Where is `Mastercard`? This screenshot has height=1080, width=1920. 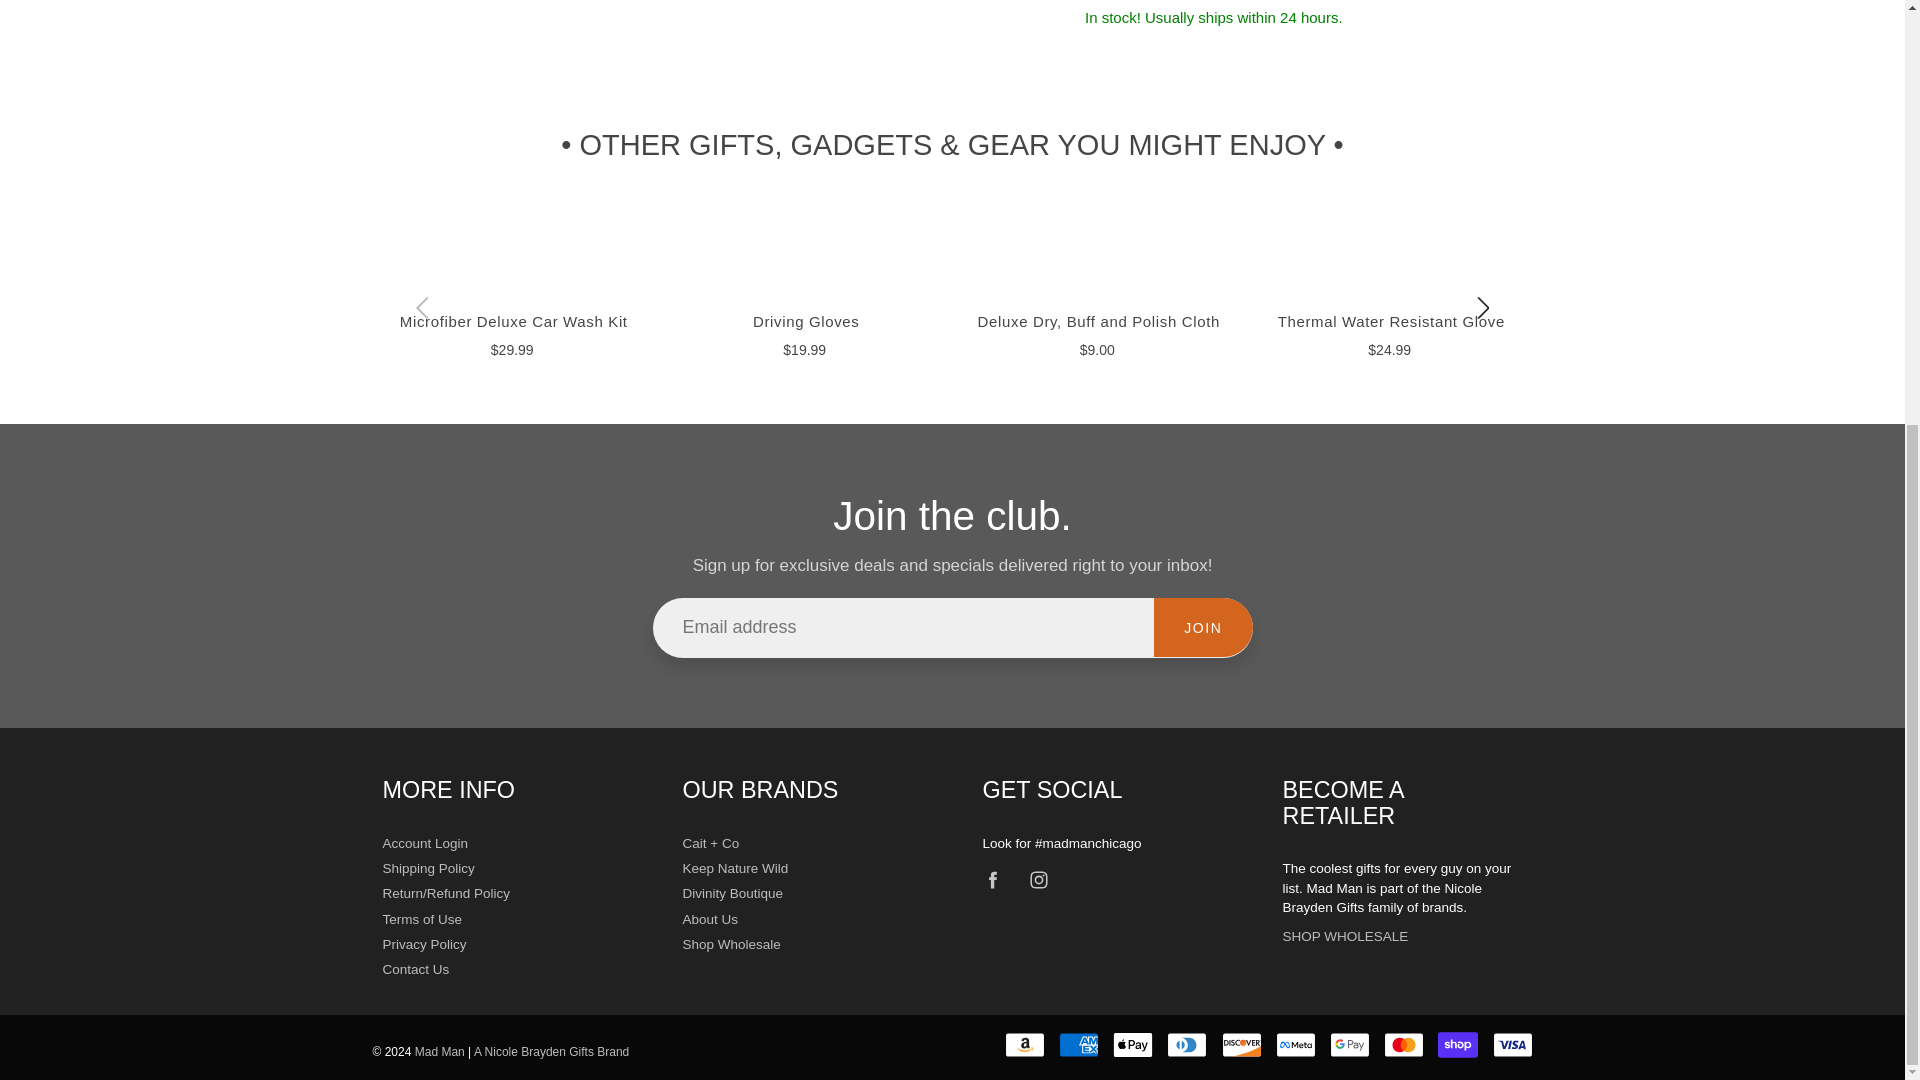 Mastercard is located at coordinates (1404, 1044).